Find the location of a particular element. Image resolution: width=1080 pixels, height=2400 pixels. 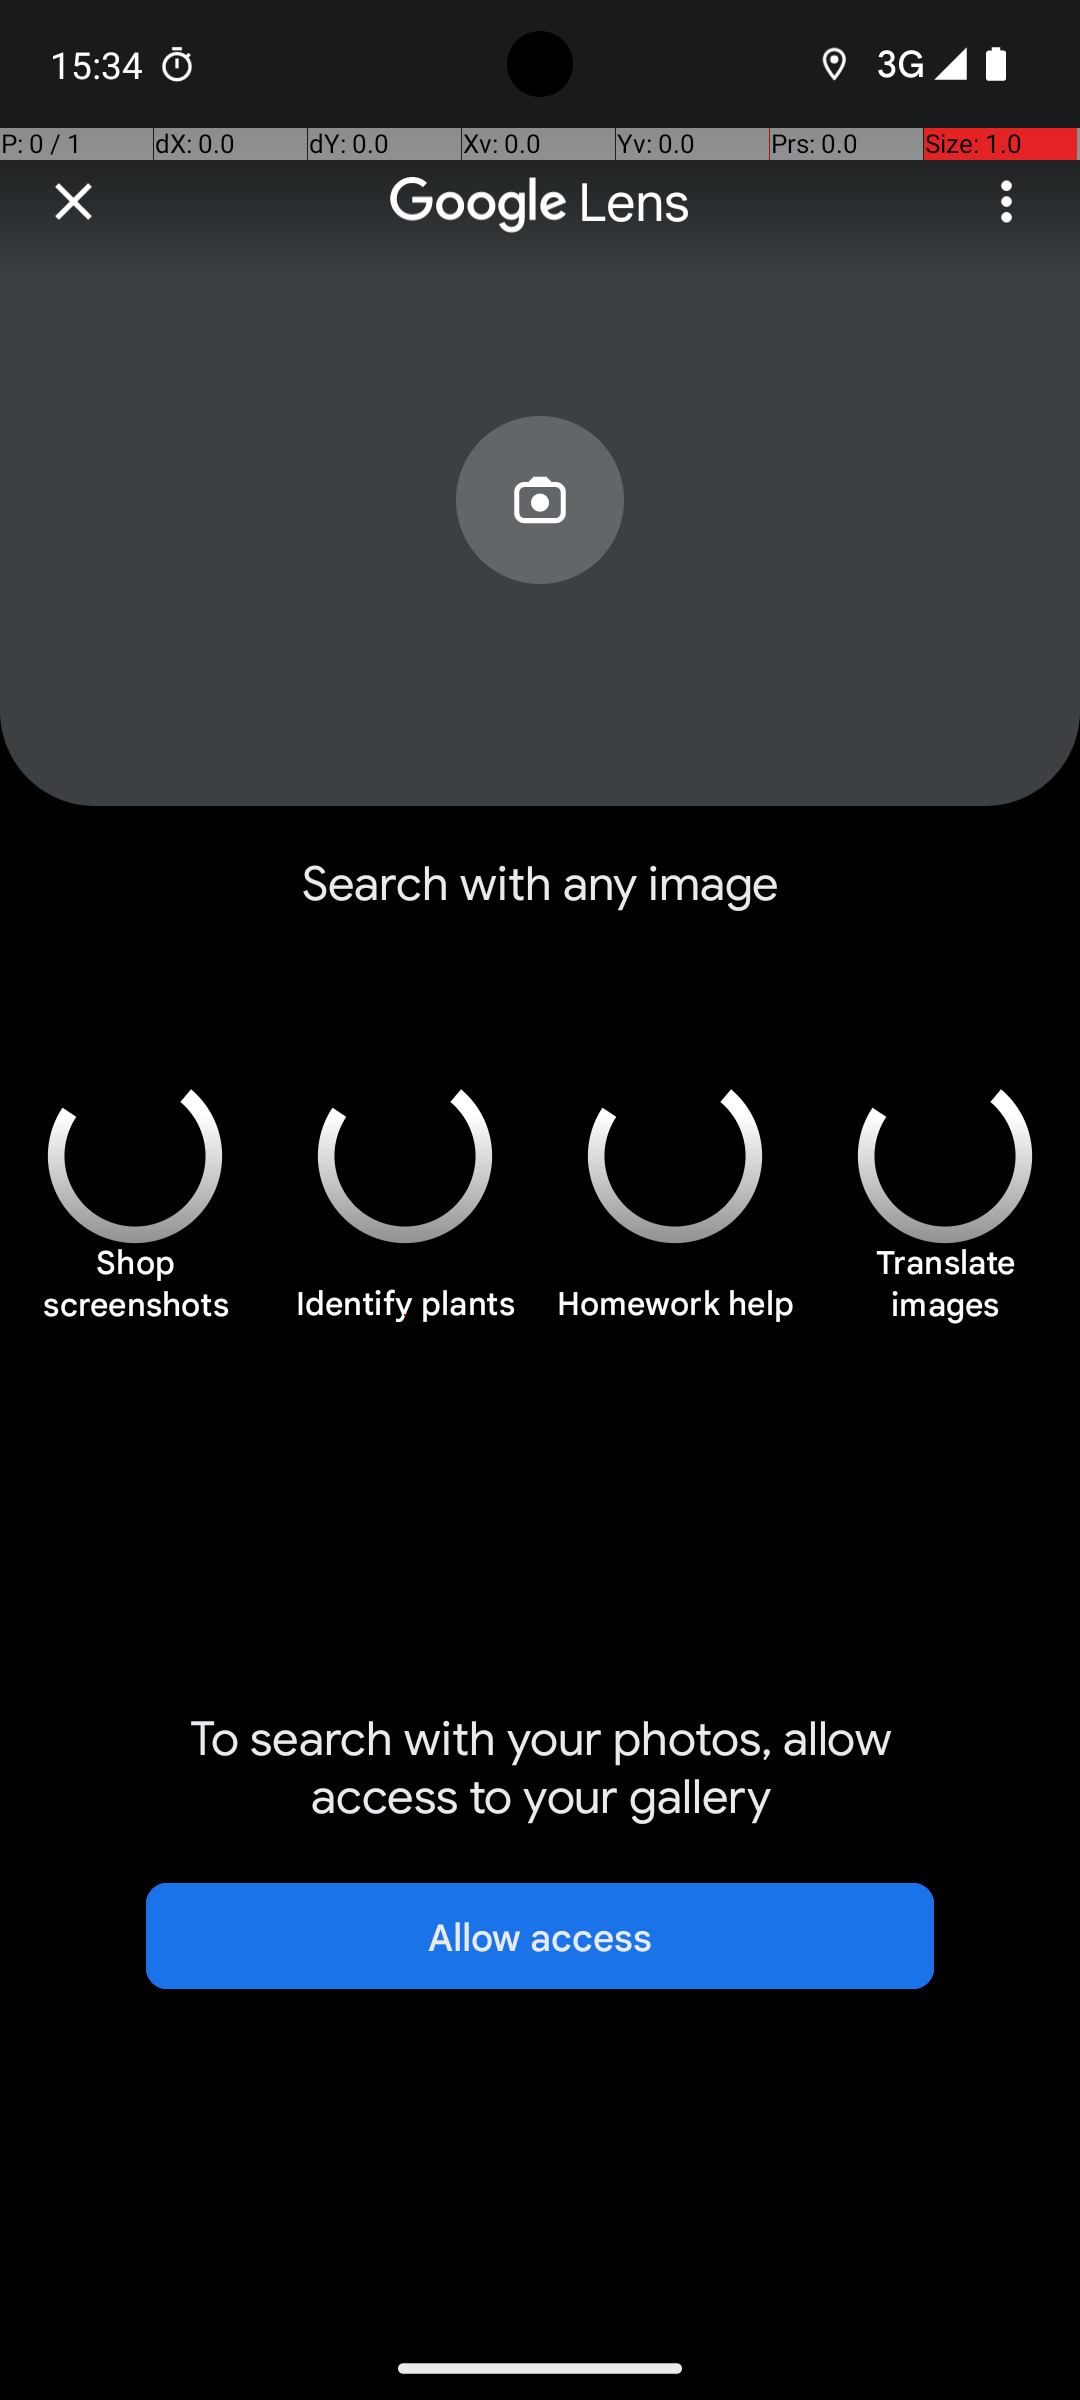

Homework help is located at coordinates (675, 1315).